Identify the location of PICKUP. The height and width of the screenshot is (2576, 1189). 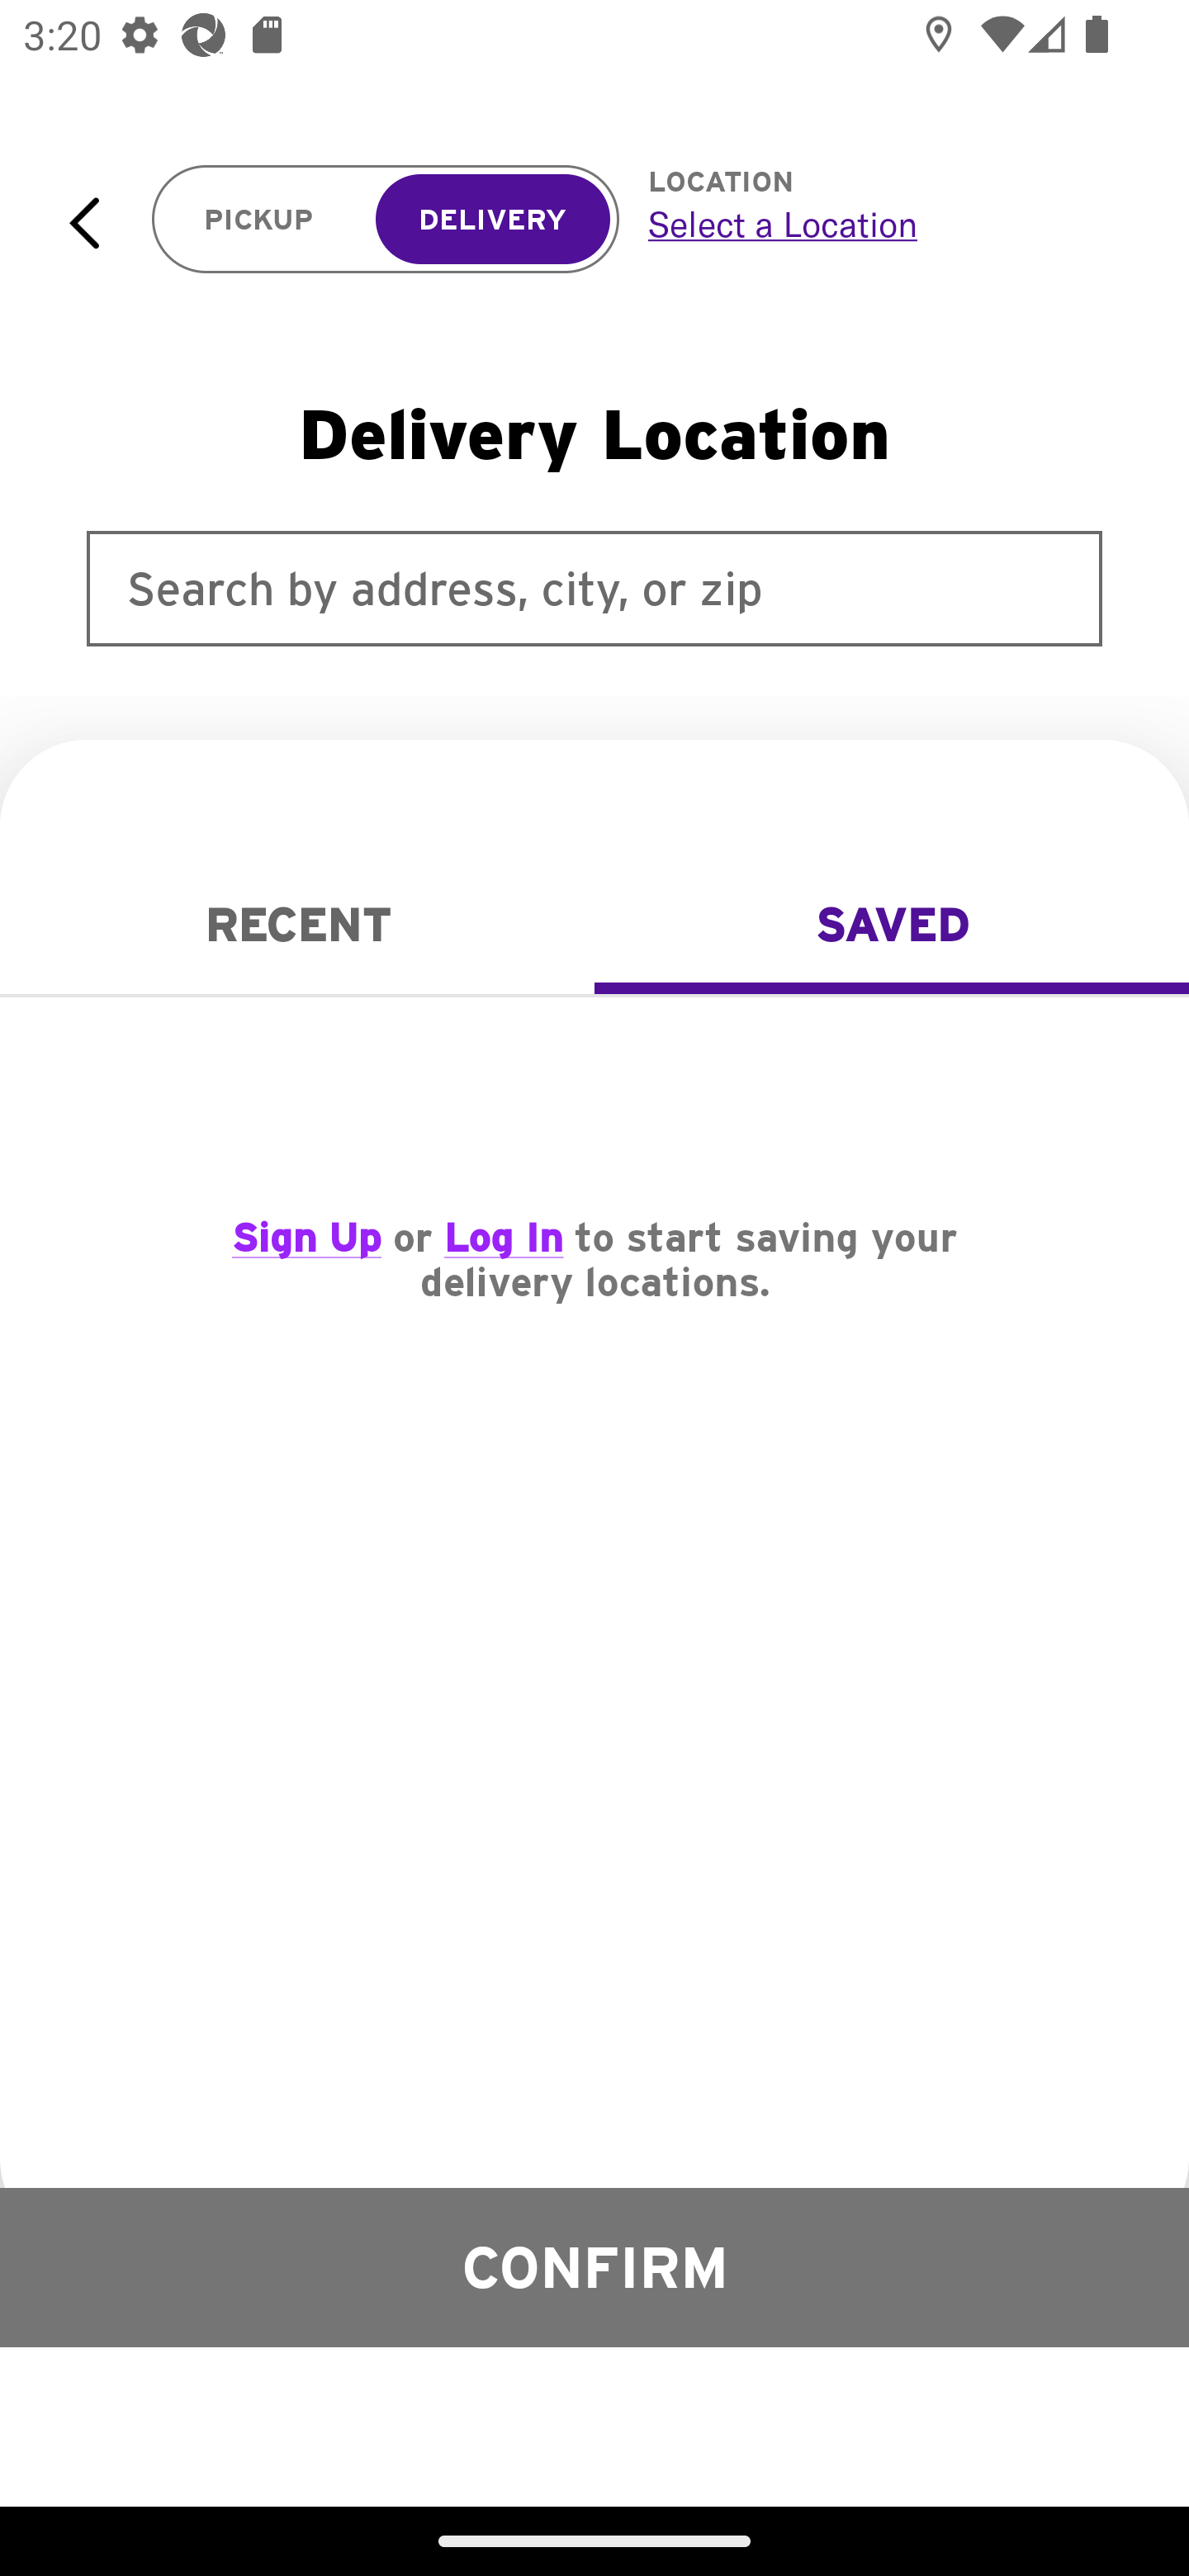
(259, 220).